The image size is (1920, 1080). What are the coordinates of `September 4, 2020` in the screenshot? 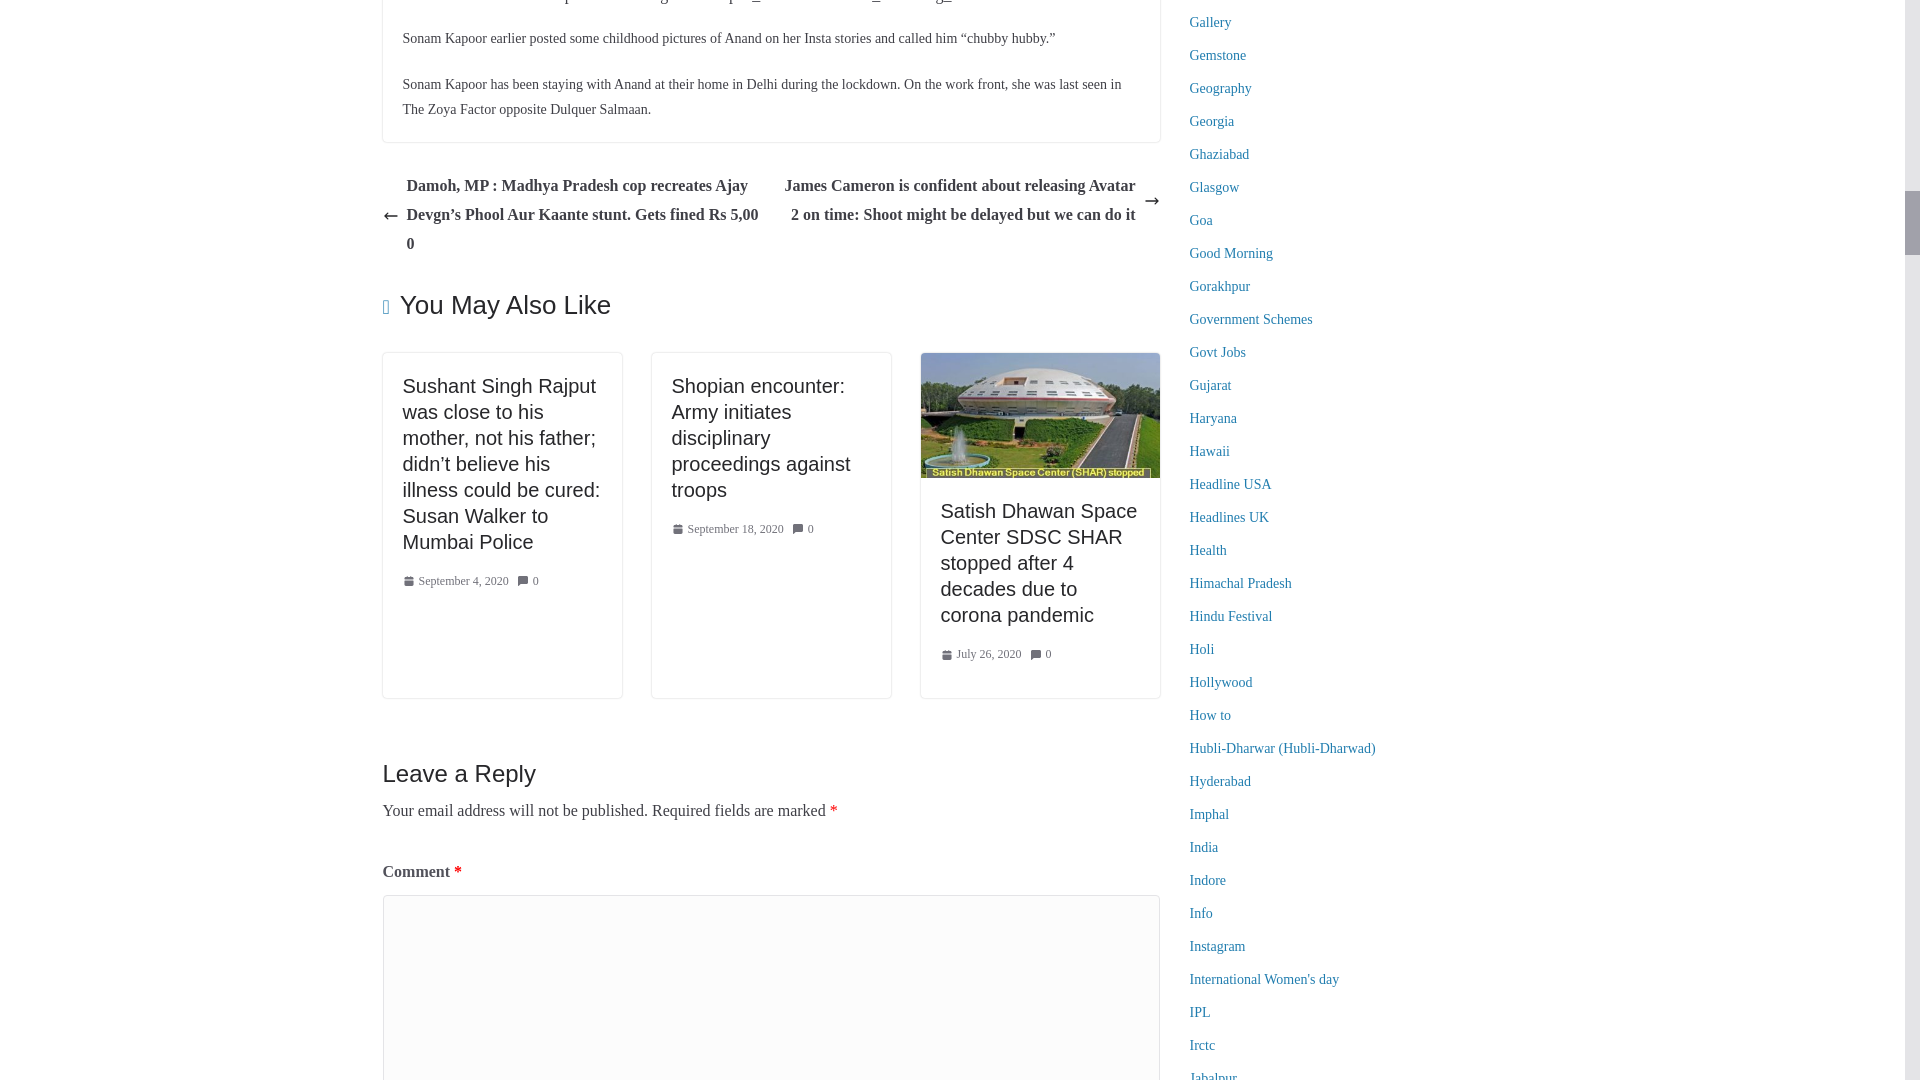 It's located at (454, 582).